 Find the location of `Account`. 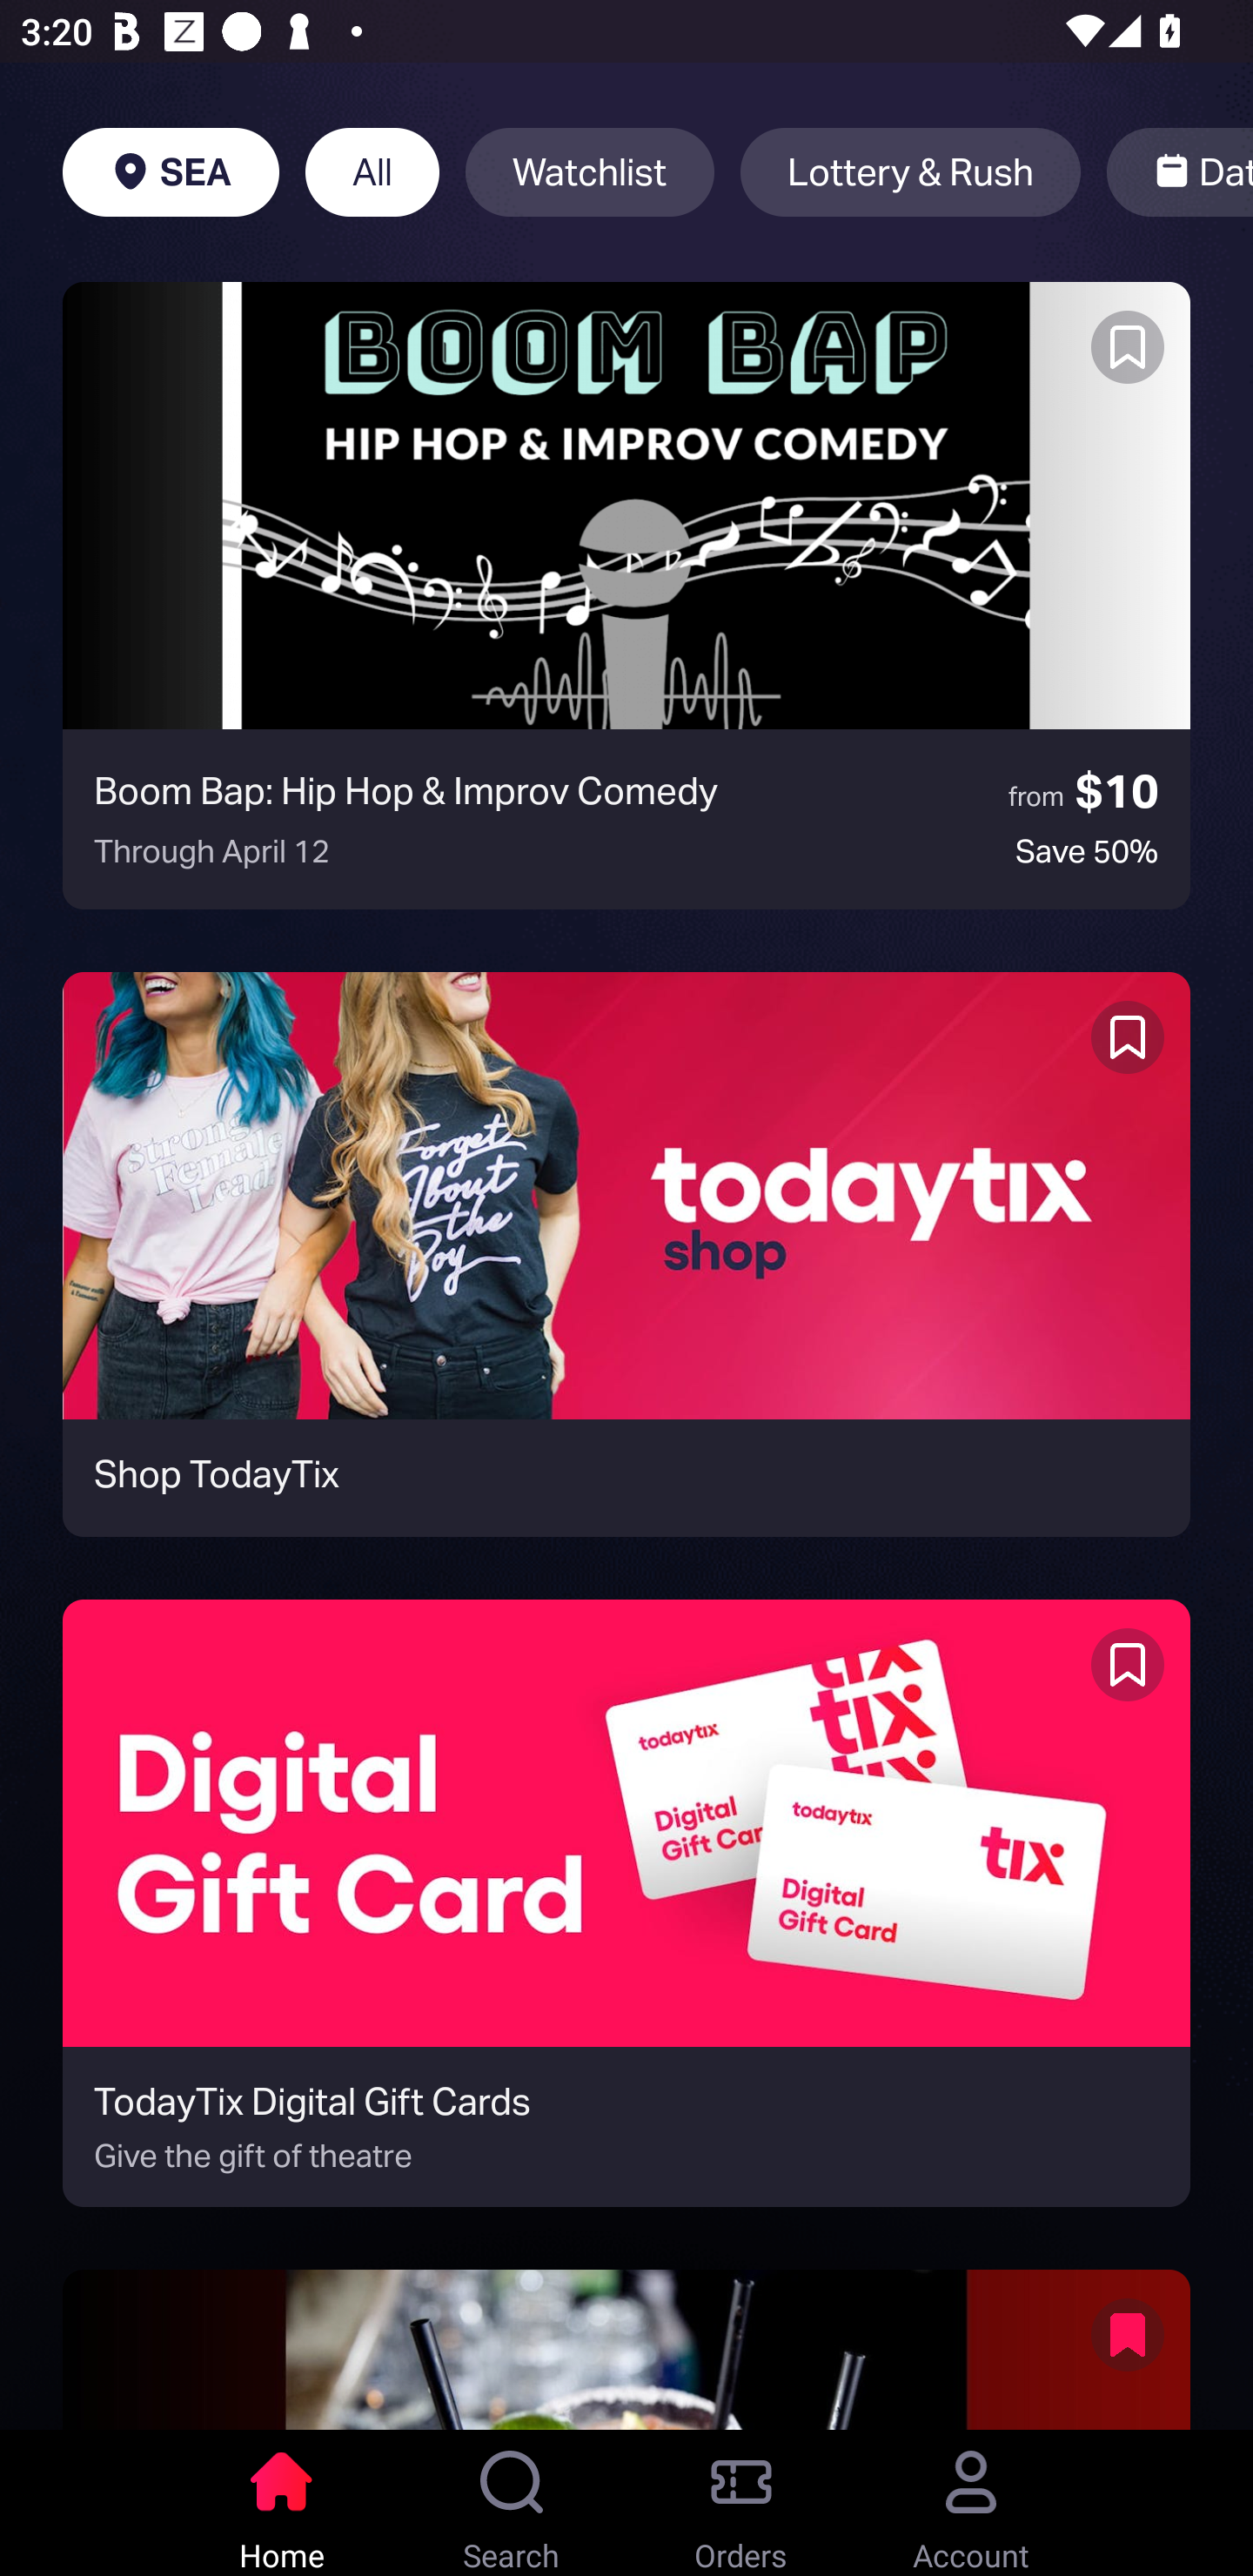

Account is located at coordinates (971, 2503).